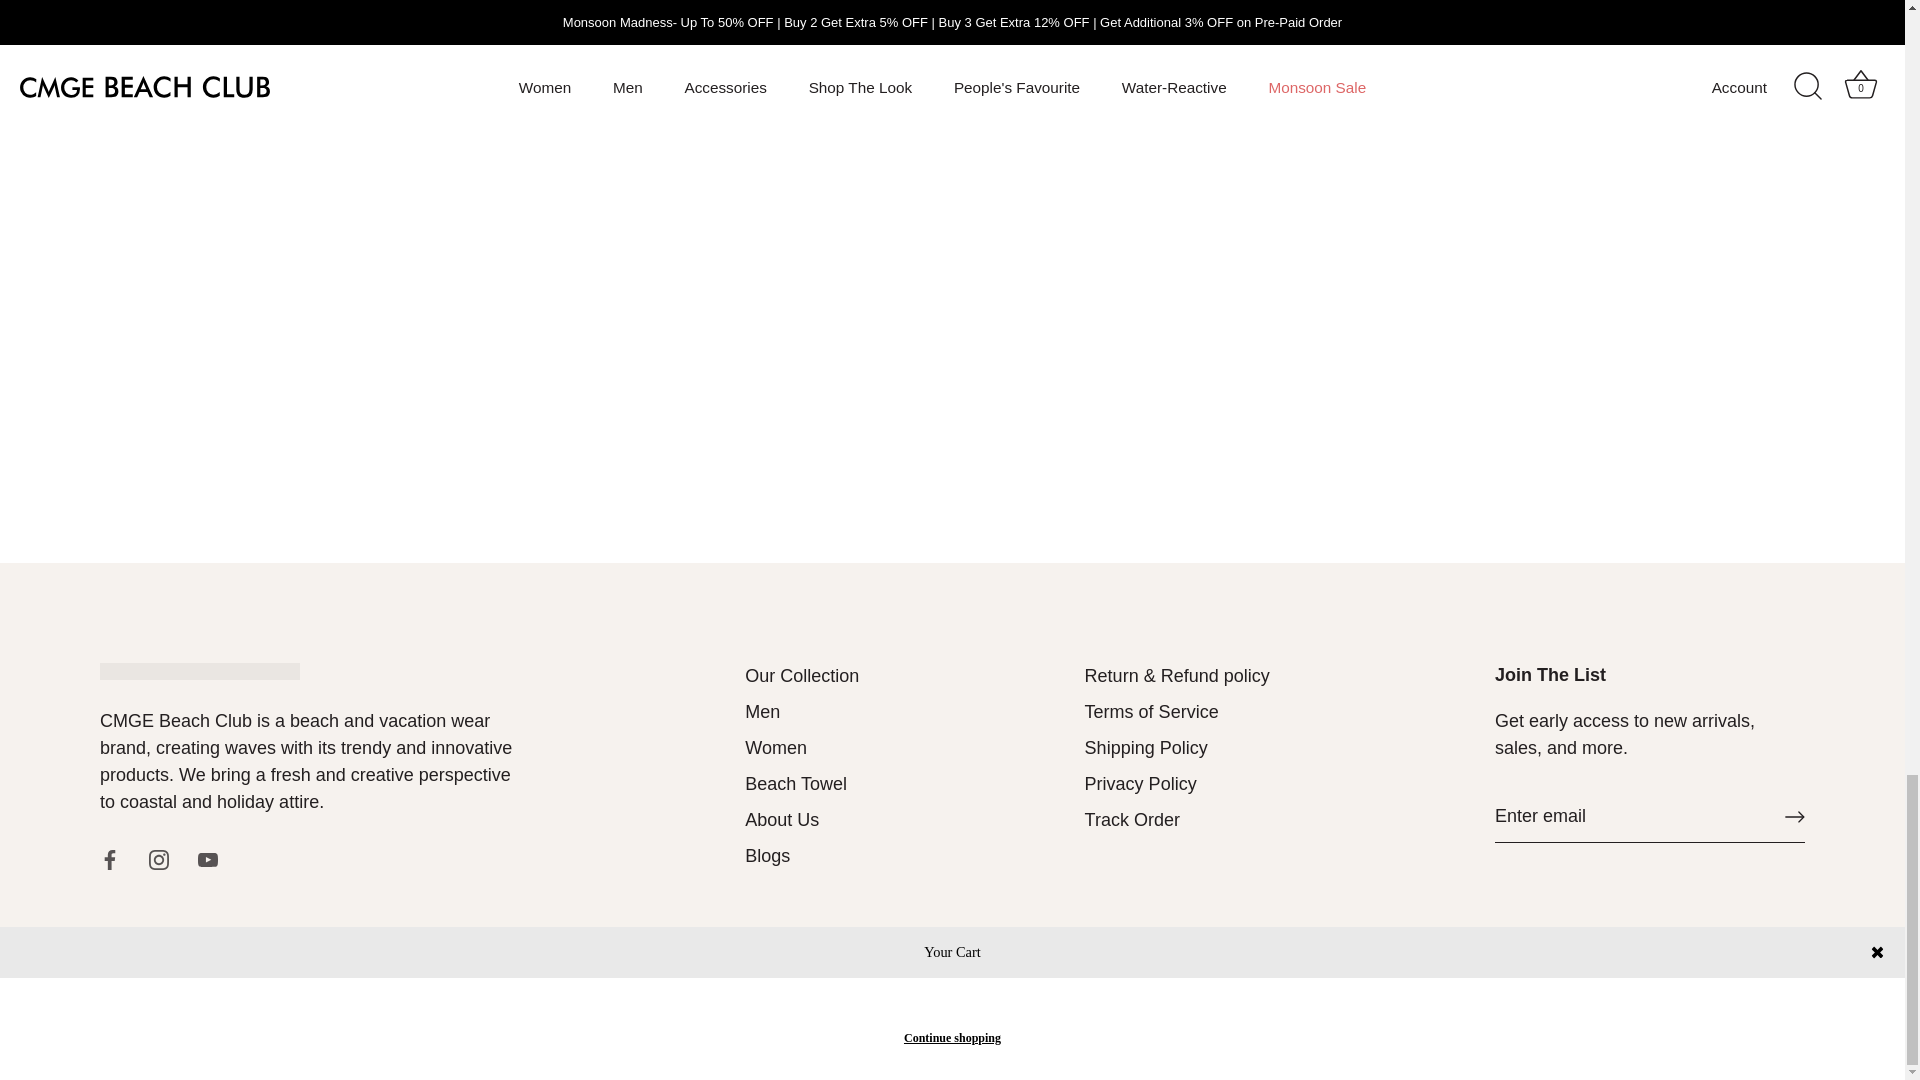  Describe the element at coordinates (208, 706) in the screenshot. I see `Youtube` at that location.